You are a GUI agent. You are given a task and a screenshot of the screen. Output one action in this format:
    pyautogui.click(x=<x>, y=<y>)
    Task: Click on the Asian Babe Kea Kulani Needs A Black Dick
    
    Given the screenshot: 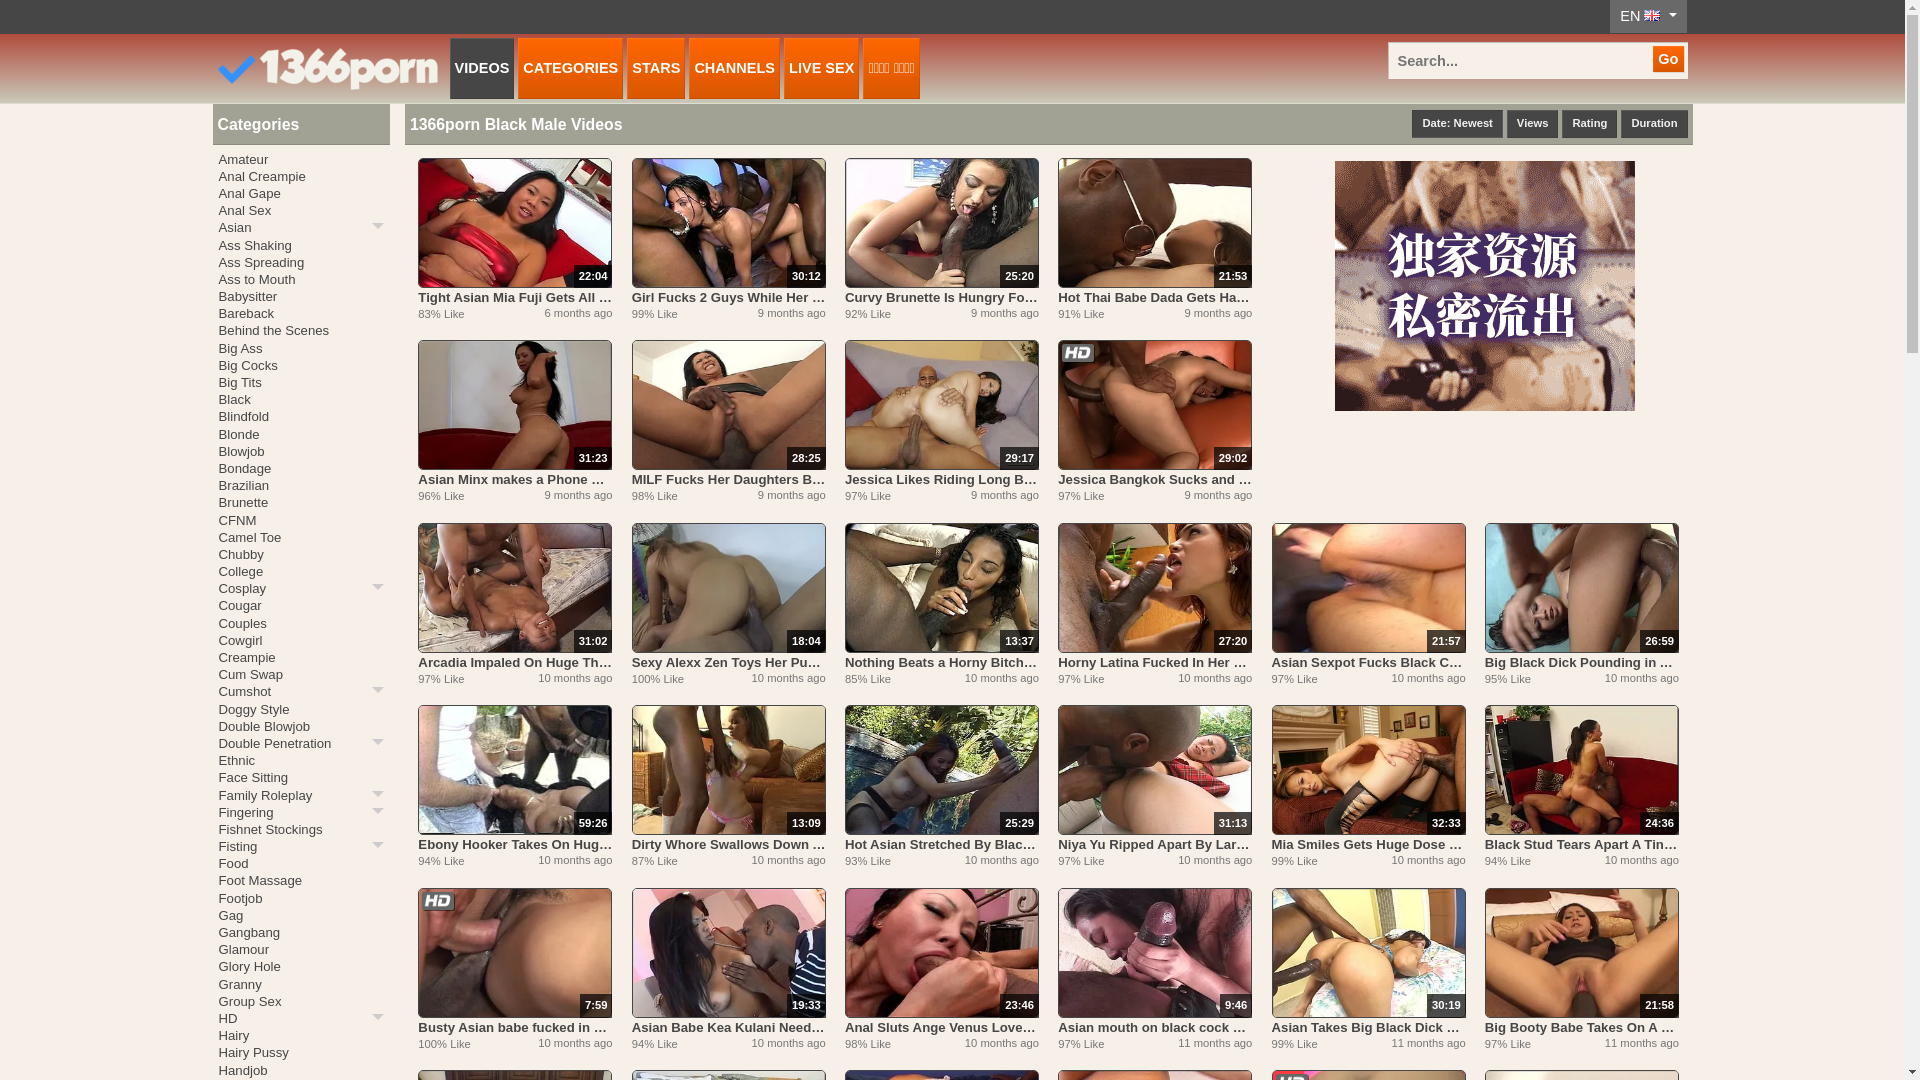 What is the action you would take?
    pyautogui.click(x=729, y=1027)
    